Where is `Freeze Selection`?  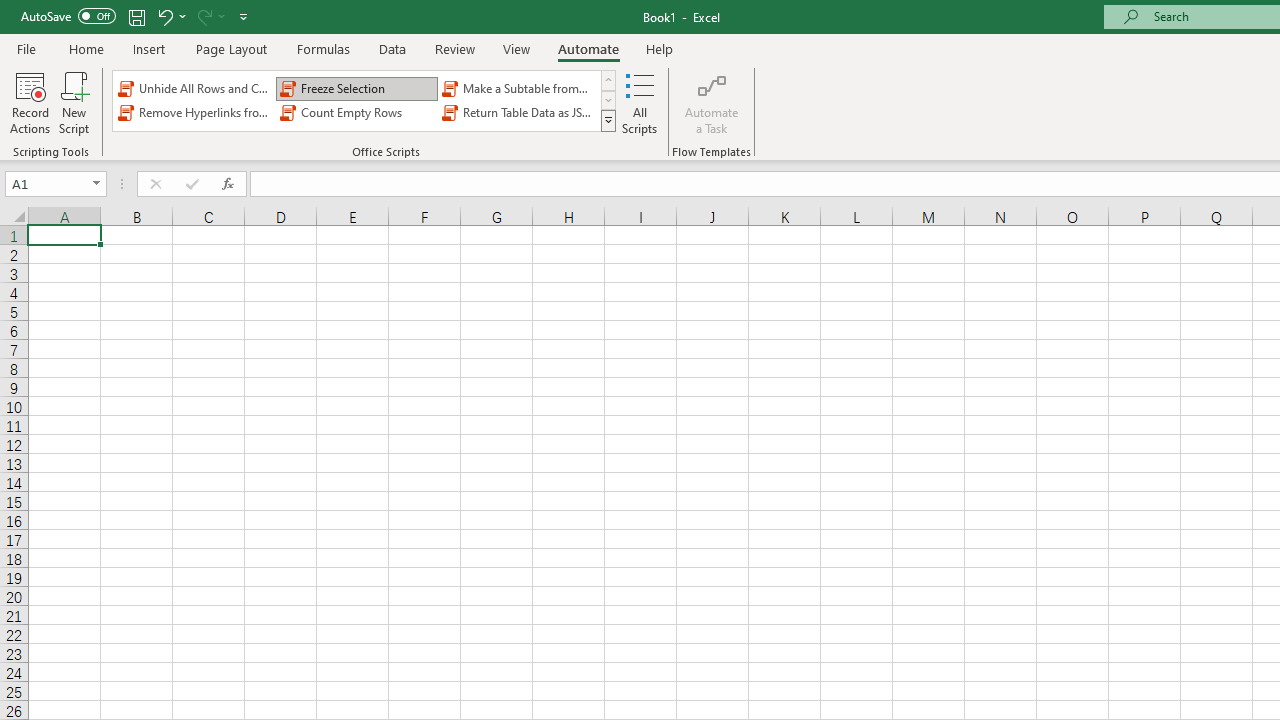 Freeze Selection is located at coordinates (356, 88).